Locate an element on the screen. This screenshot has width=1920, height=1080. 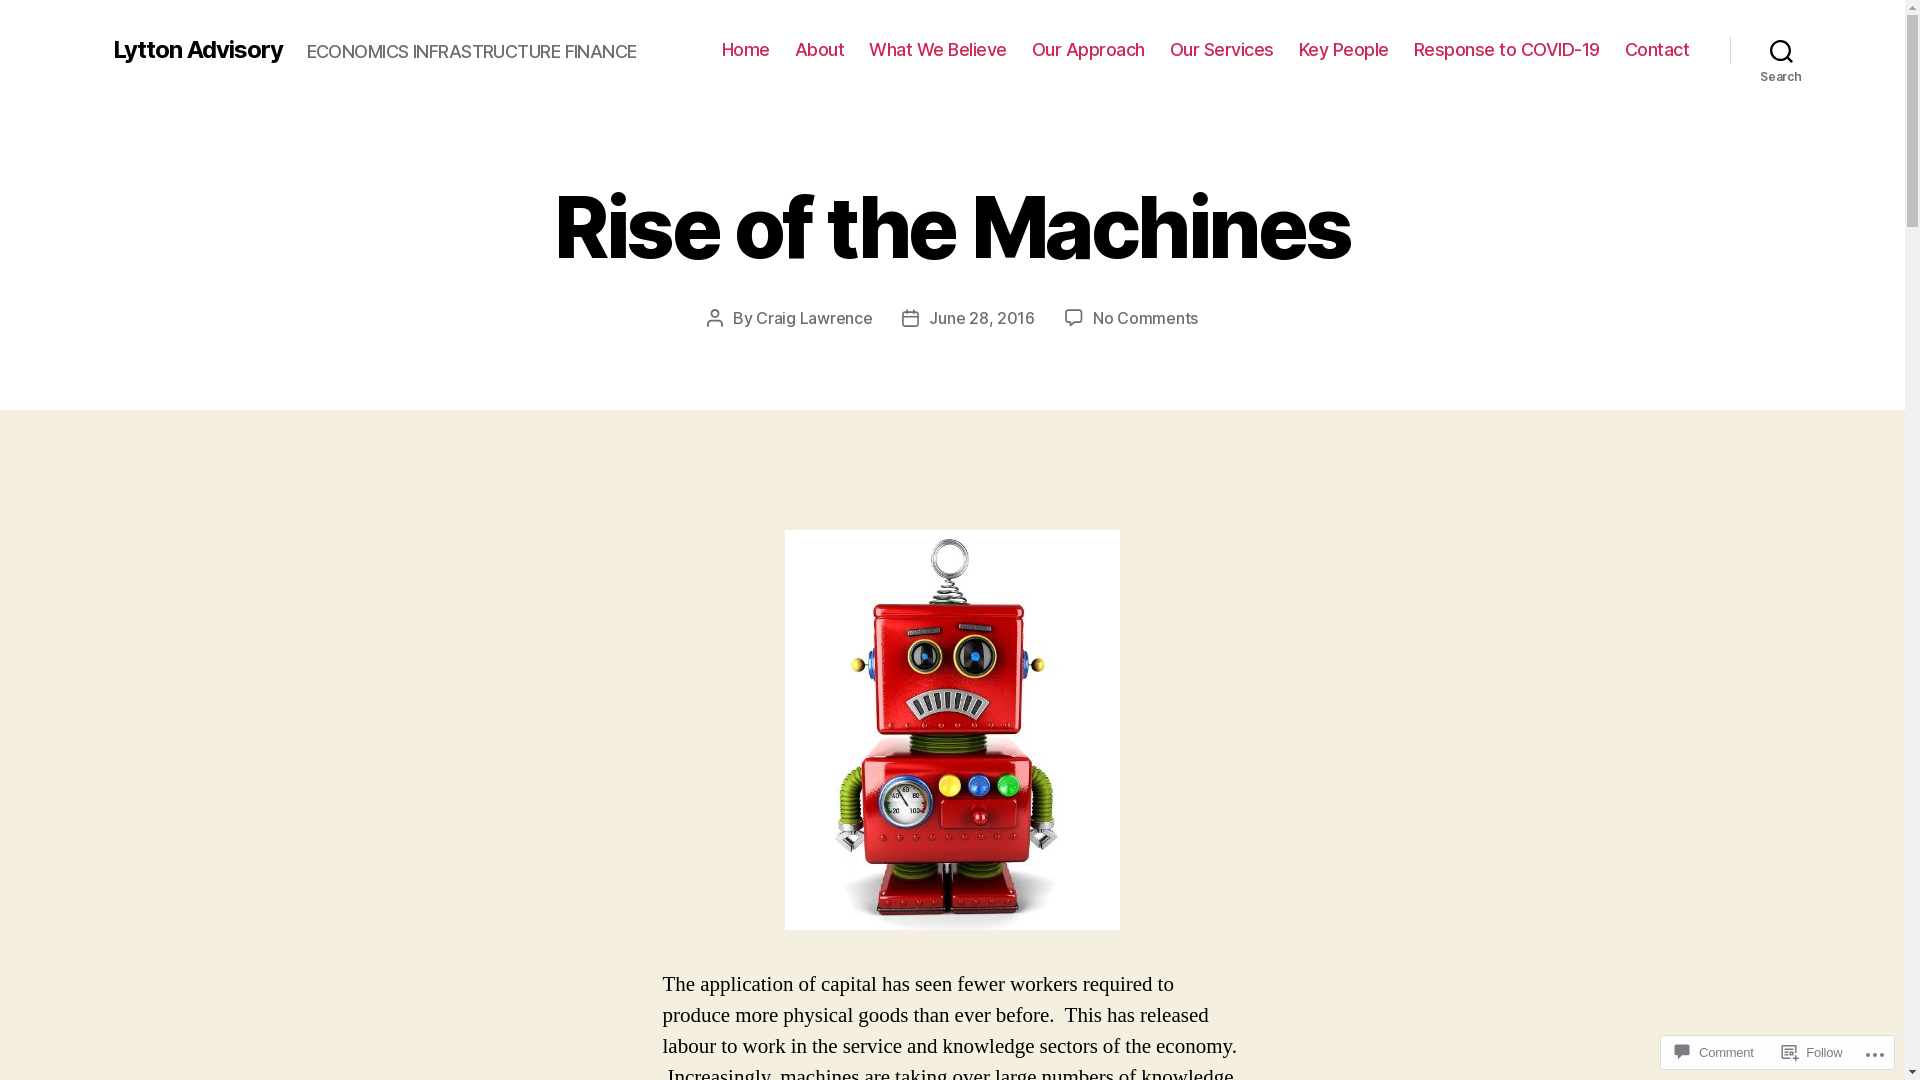
Response to COVID-19 is located at coordinates (1507, 50).